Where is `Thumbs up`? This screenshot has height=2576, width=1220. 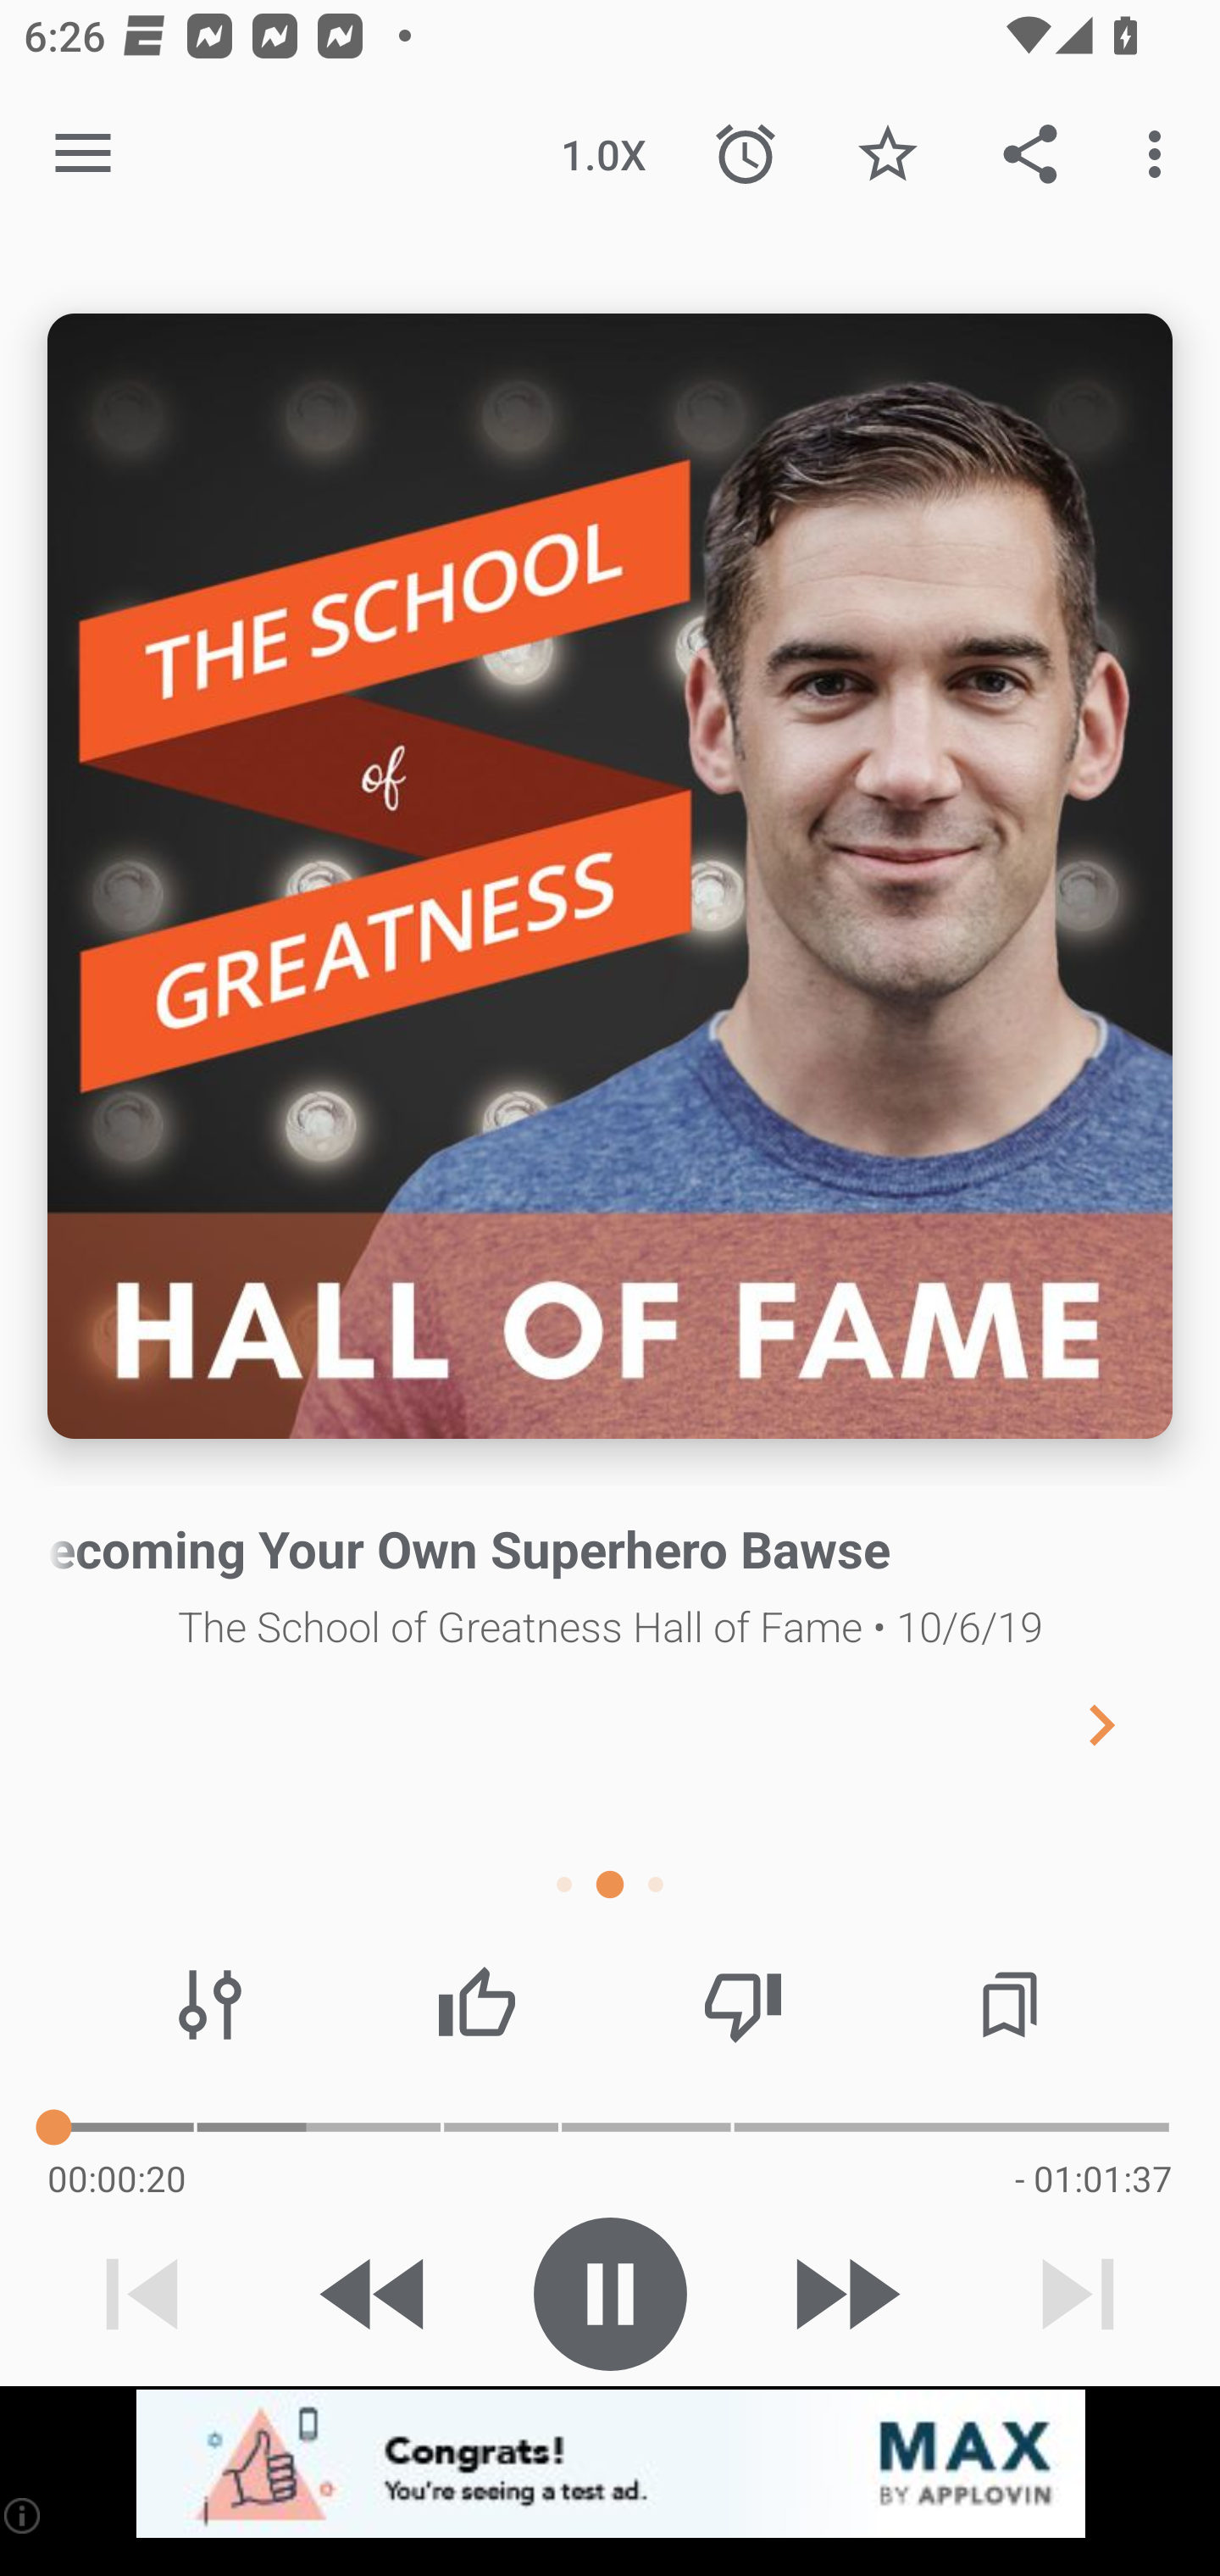 Thumbs up is located at coordinates (476, 2005).